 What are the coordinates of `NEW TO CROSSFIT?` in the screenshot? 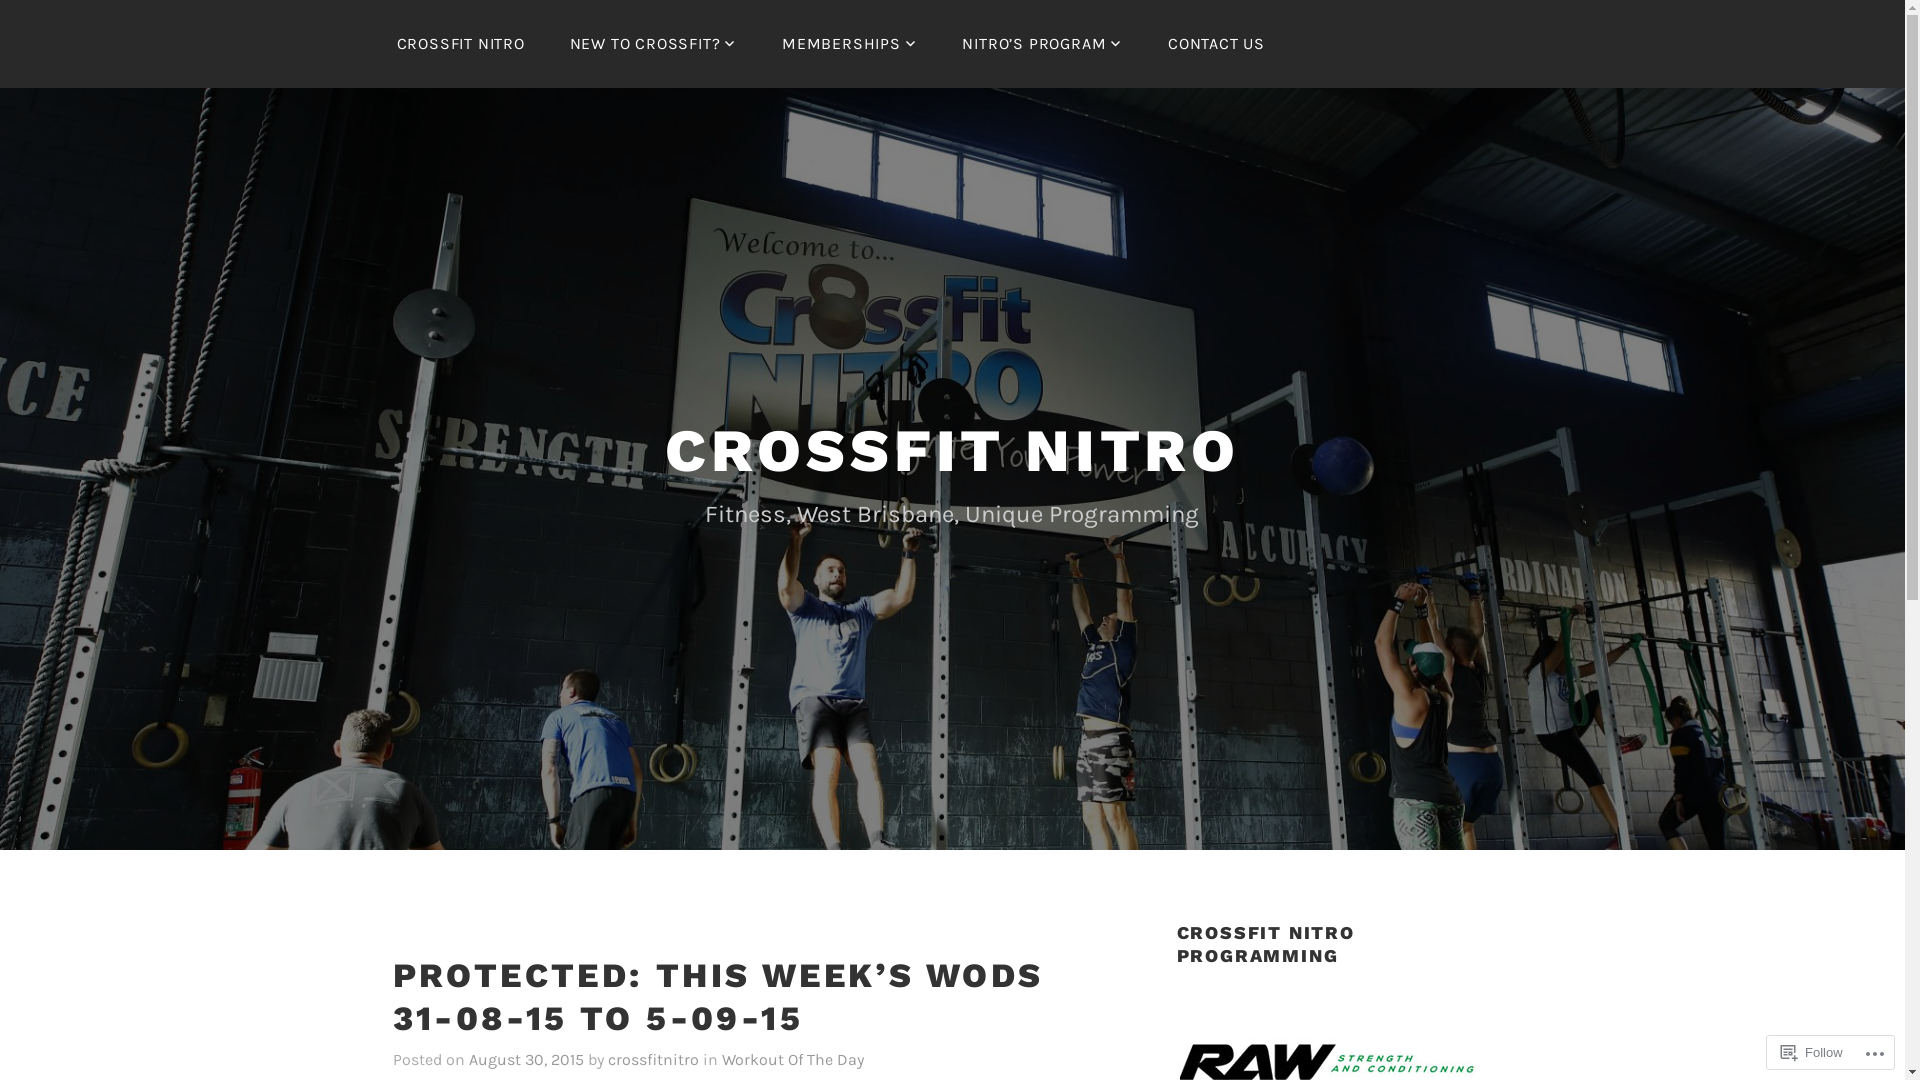 It's located at (654, 44).